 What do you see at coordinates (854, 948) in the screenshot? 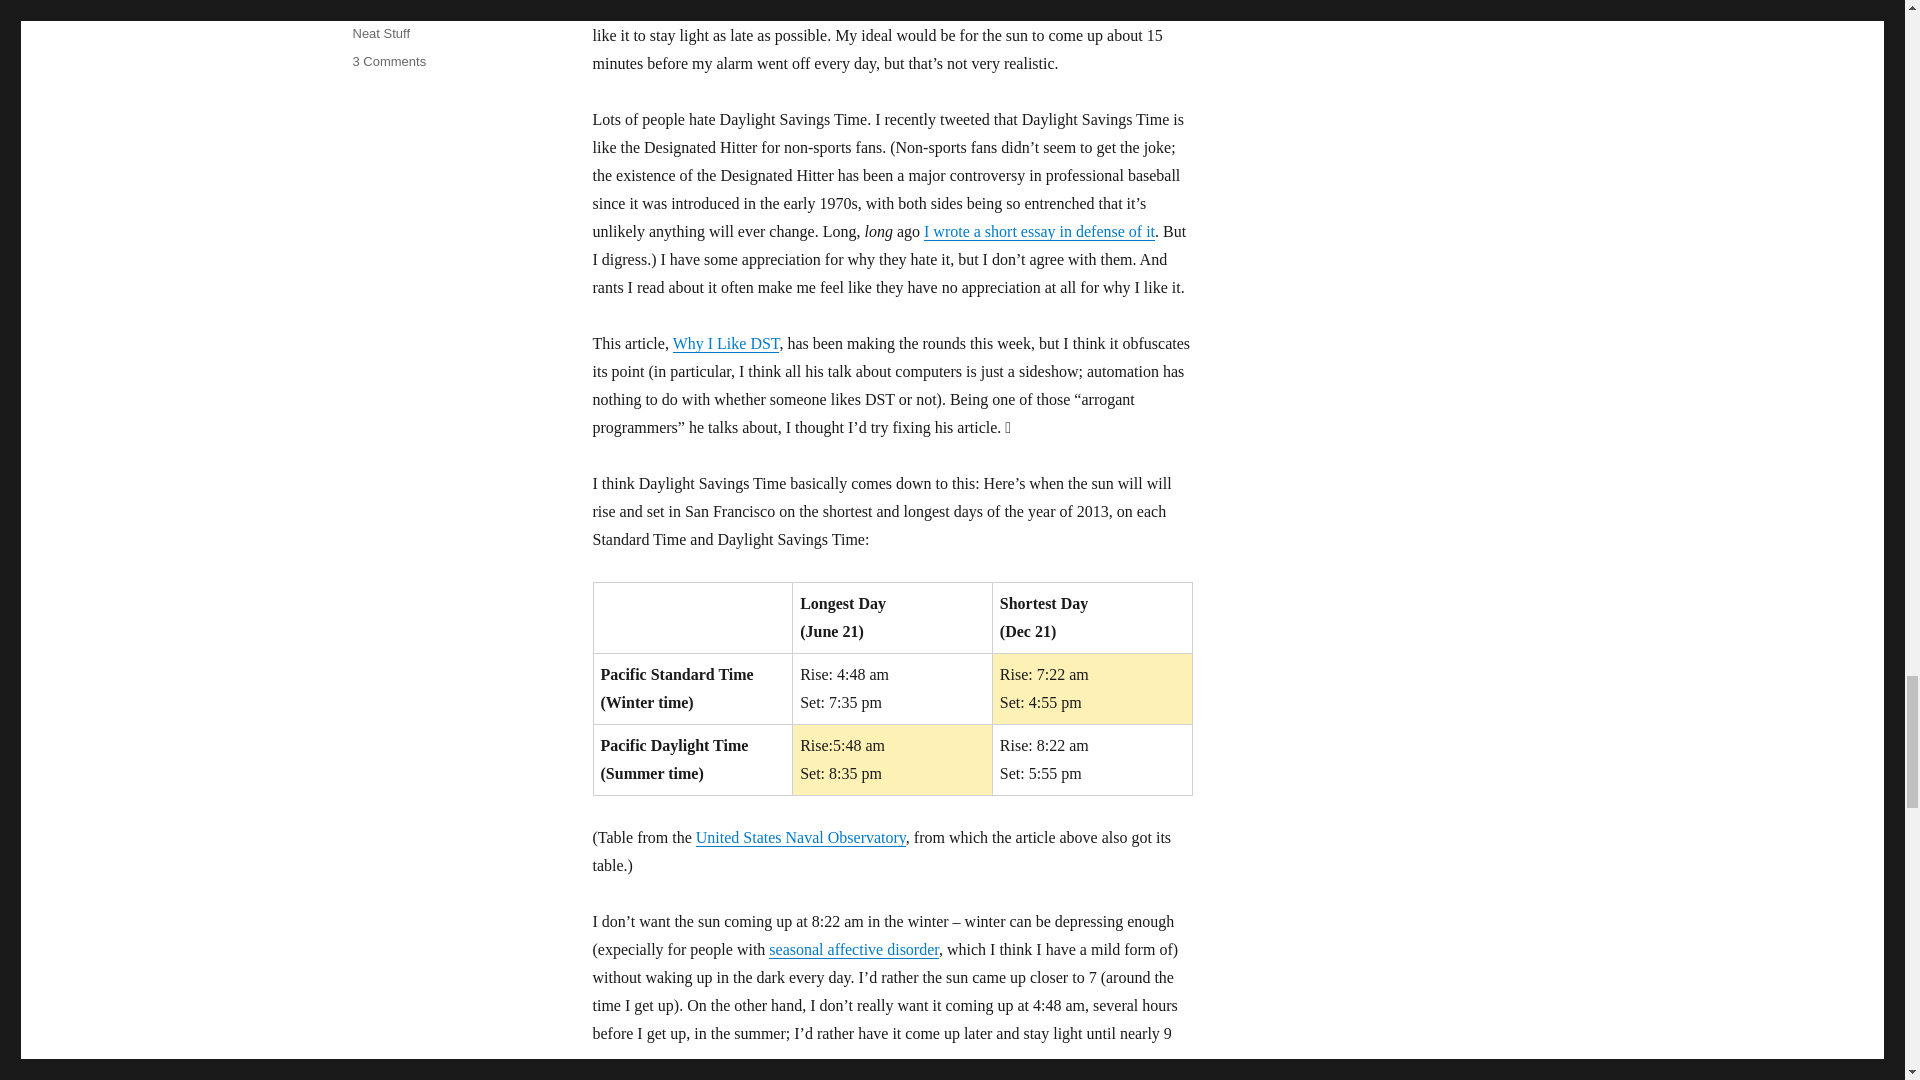
I see `seasonal affective disorder` at bounding box center [854, 948].